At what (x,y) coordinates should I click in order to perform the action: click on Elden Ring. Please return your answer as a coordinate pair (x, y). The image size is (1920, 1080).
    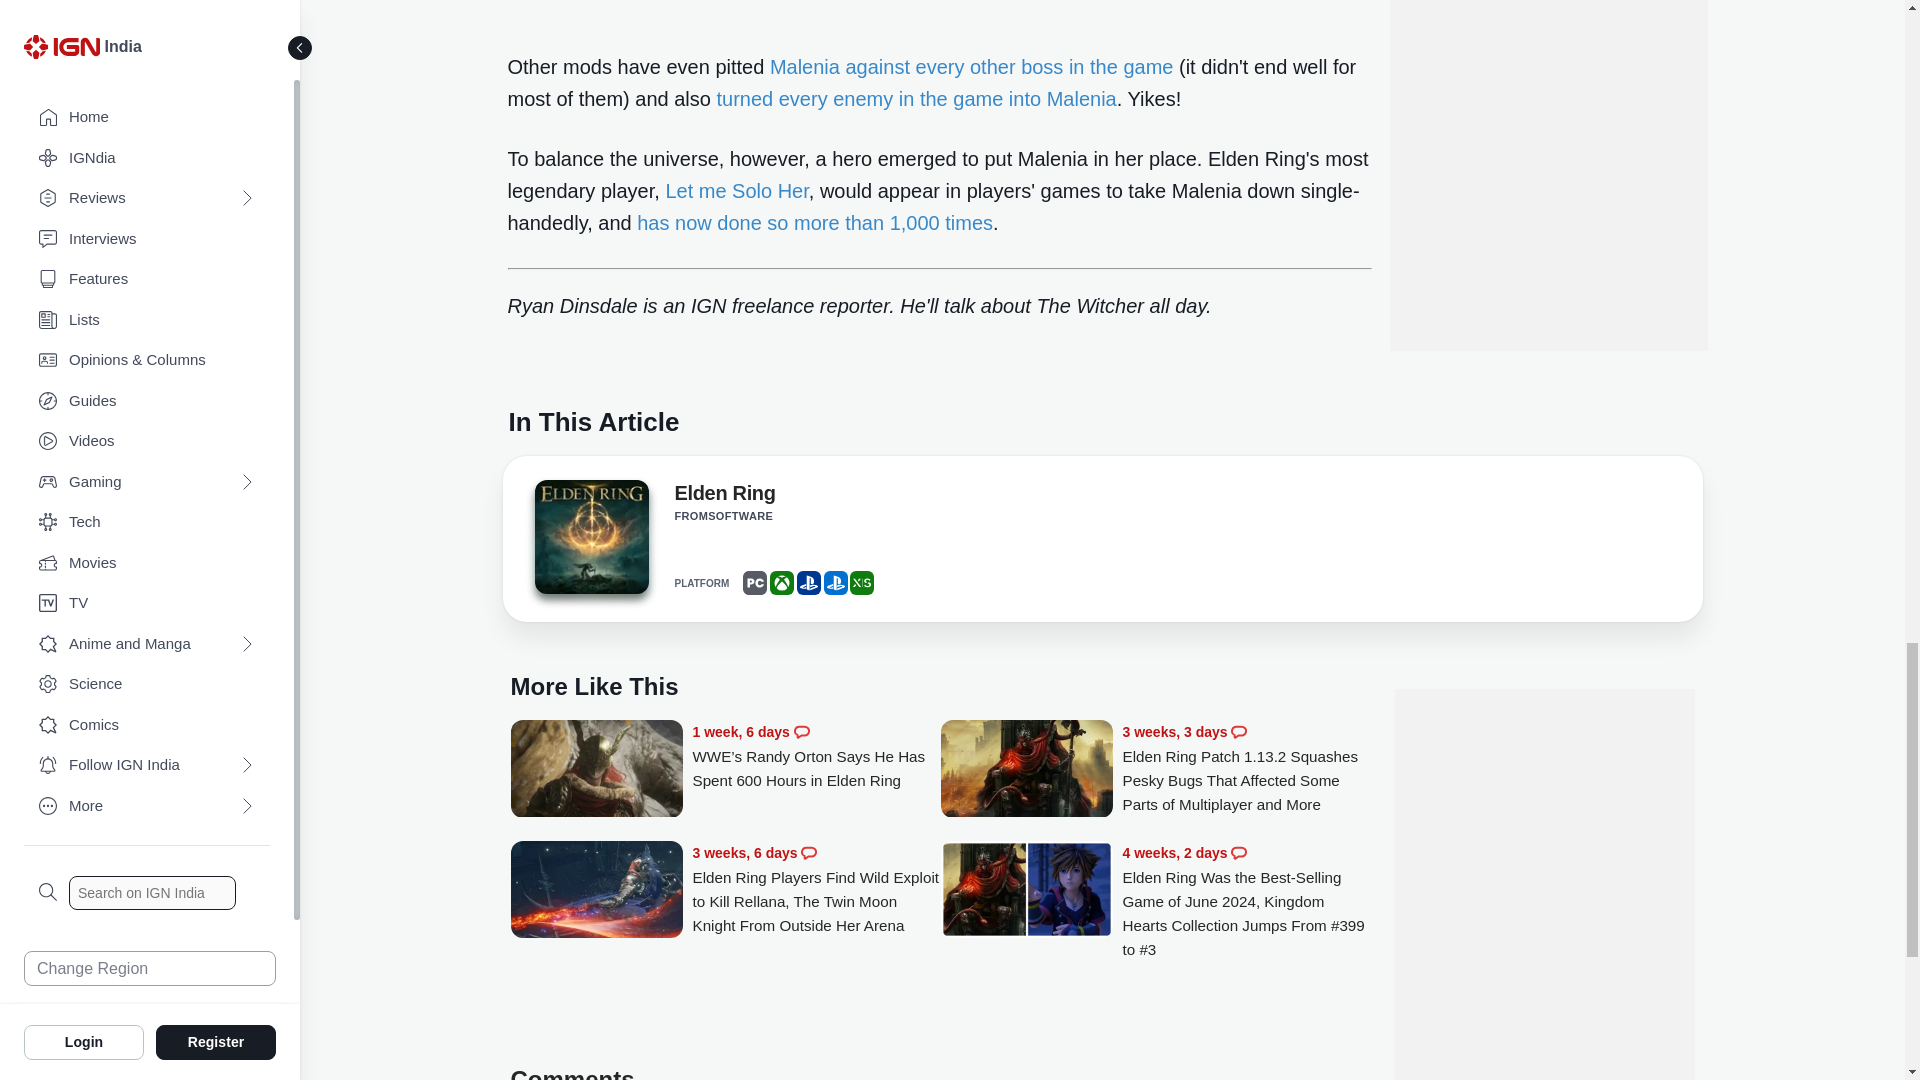
    Looking at the image, I should click on (590, 543).